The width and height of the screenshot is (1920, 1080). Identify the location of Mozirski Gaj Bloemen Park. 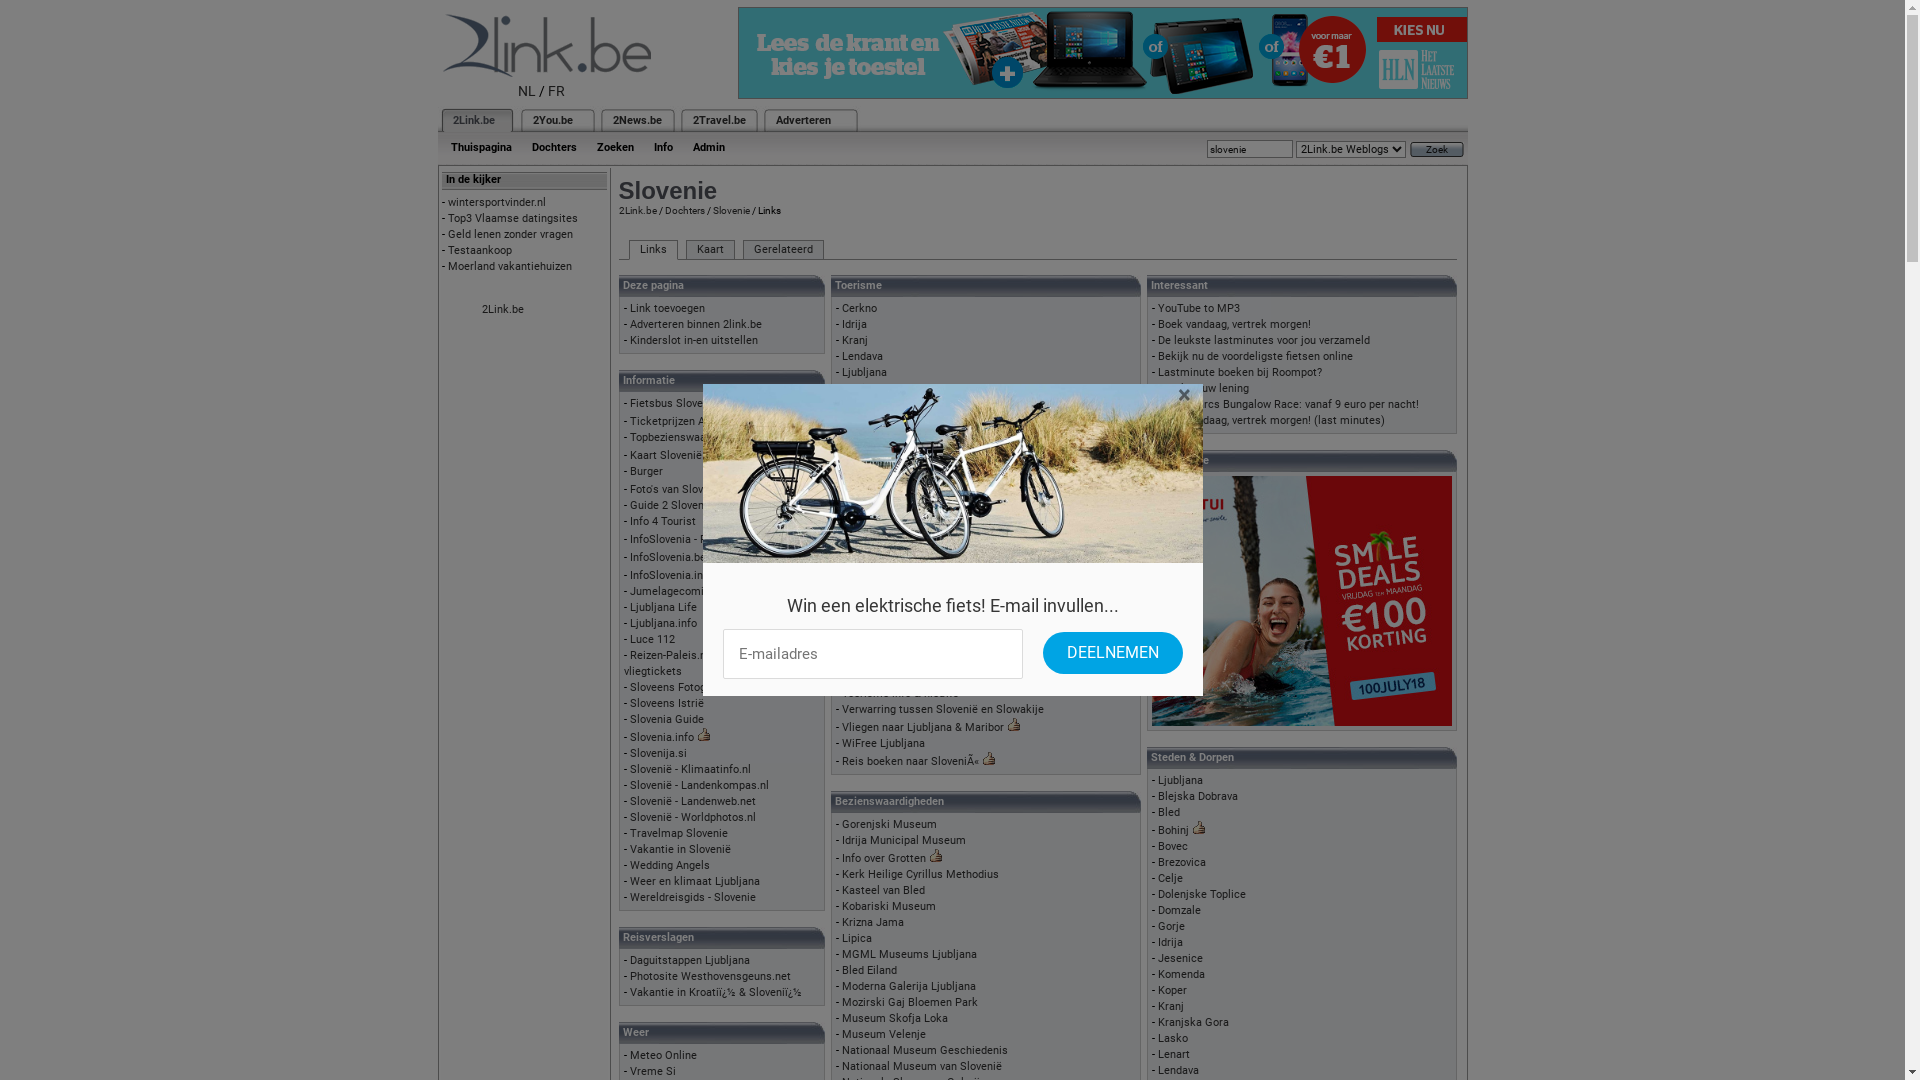
(910, 1002).